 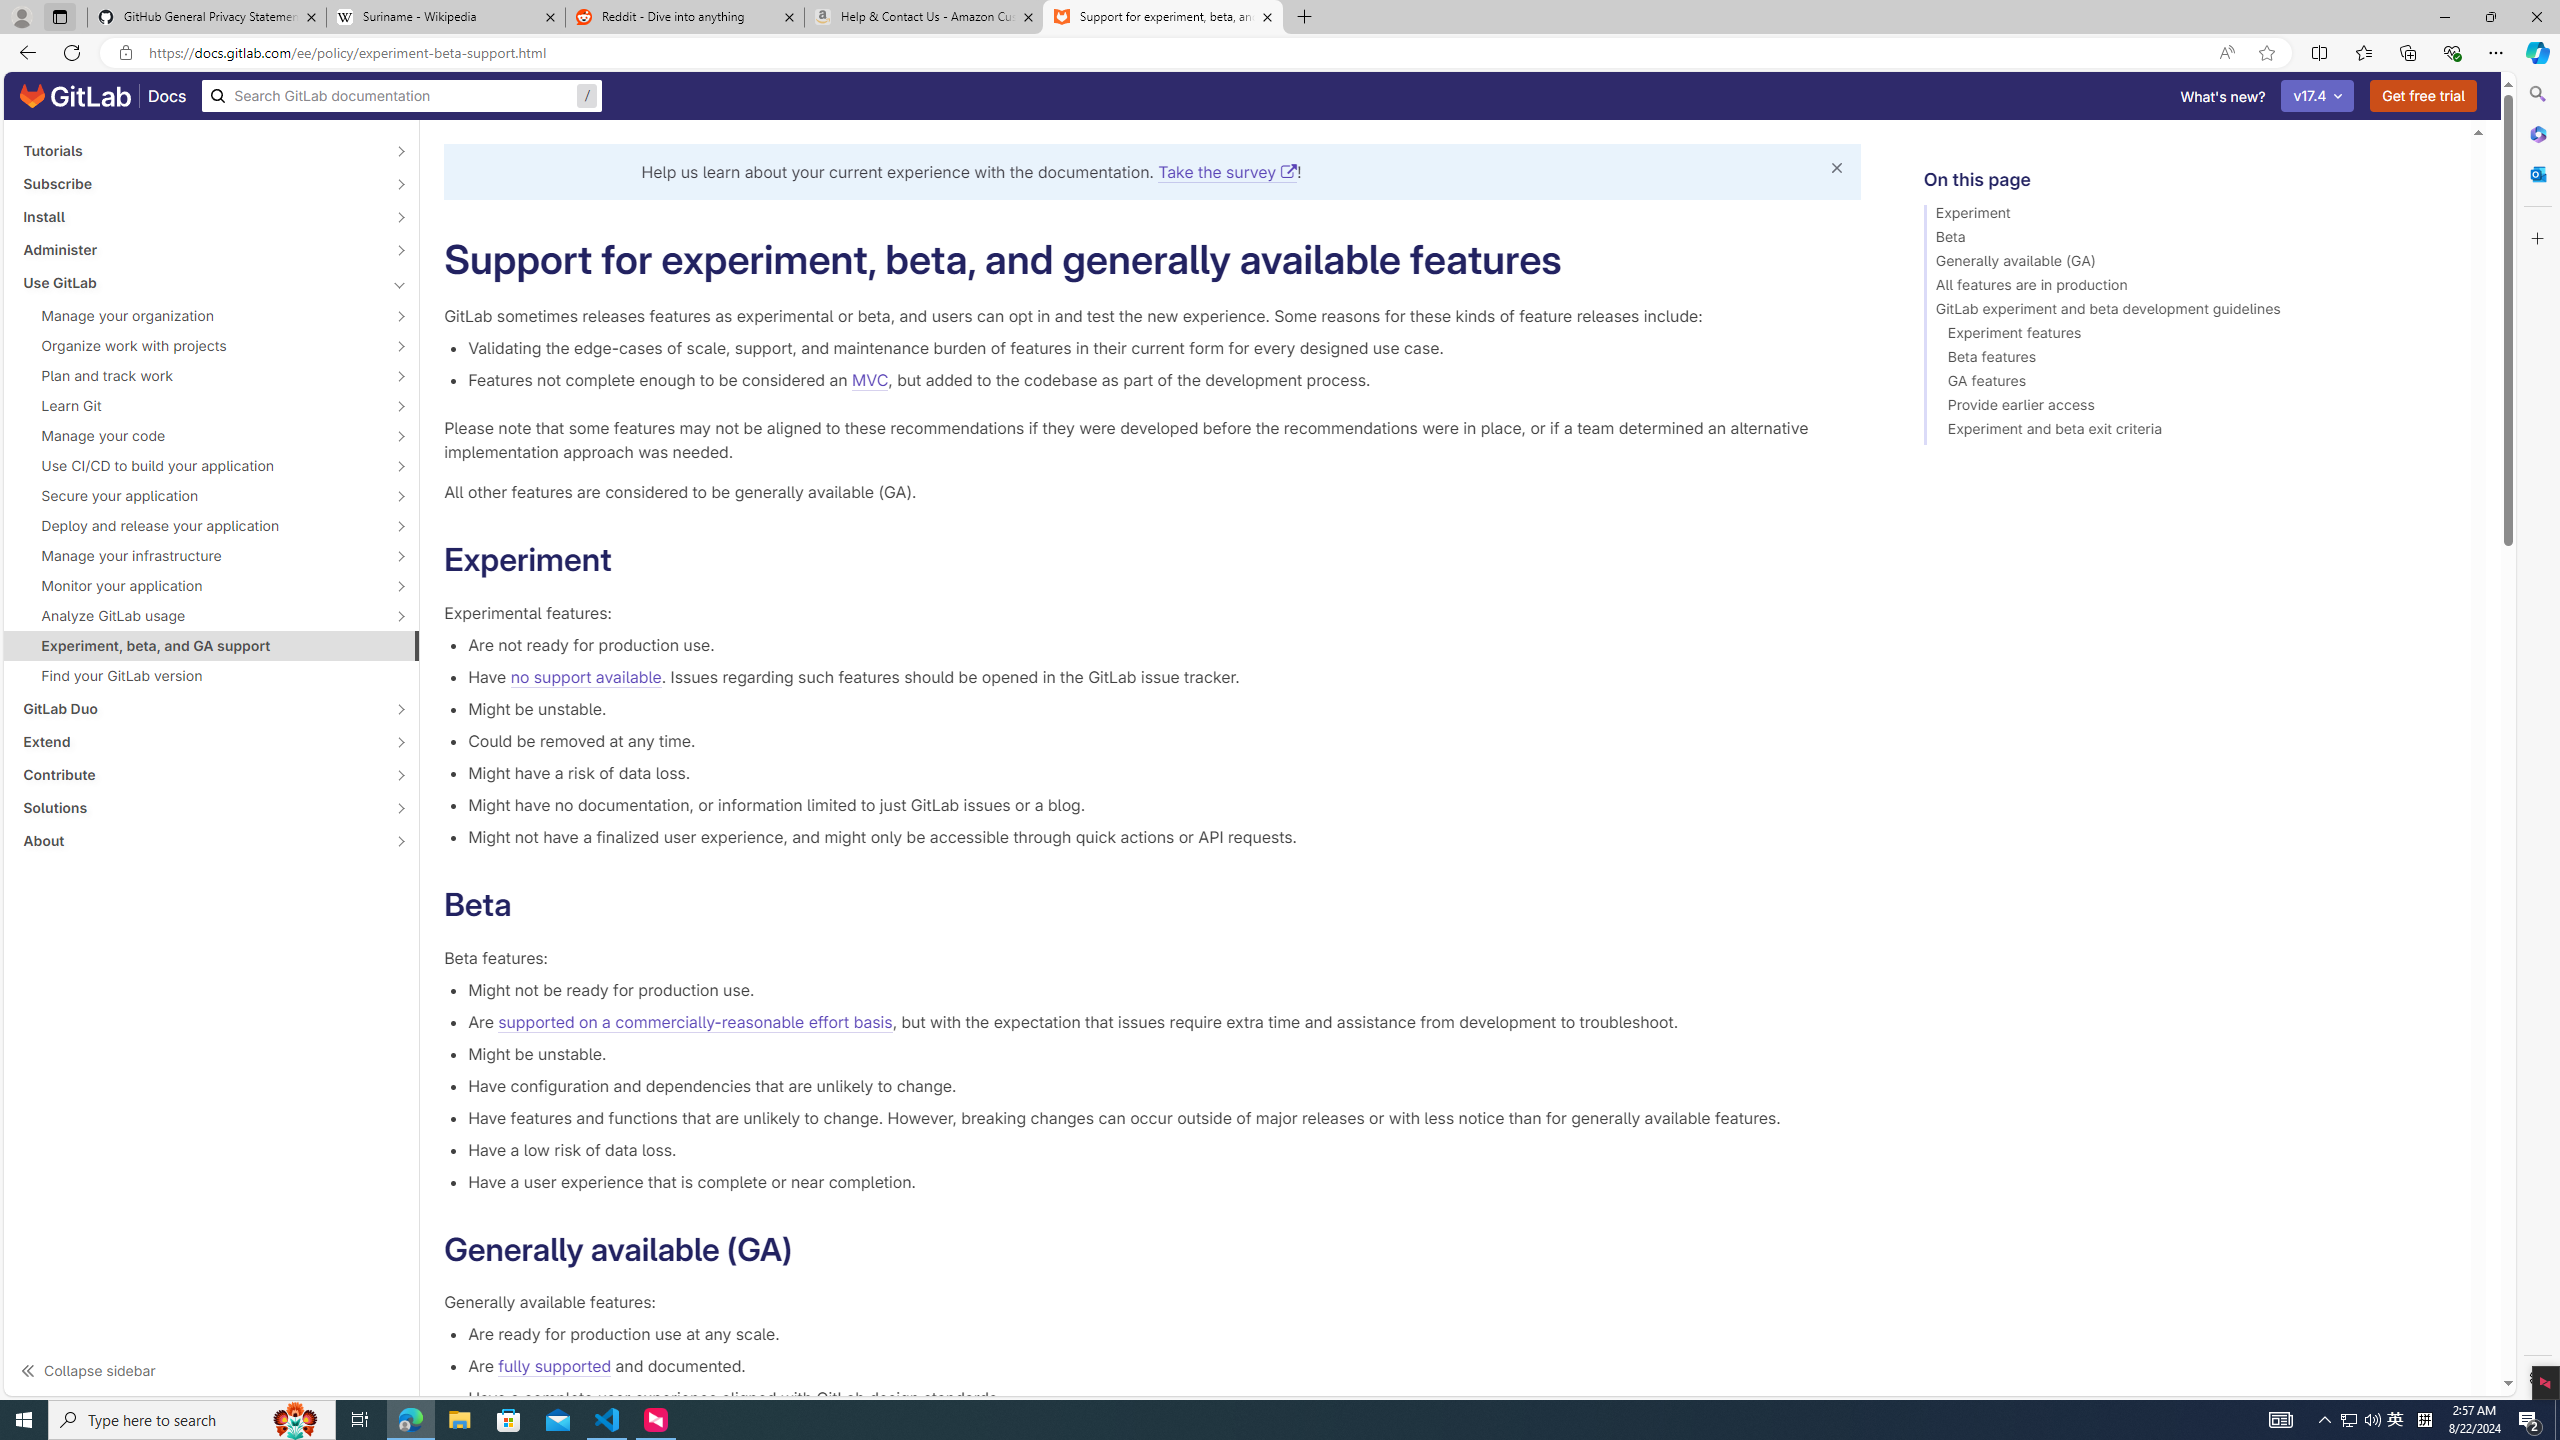 What do you see at coordinates (2188, 288) in the screenshot?
I see `All features are in production` at bounding box center [2188, 288].